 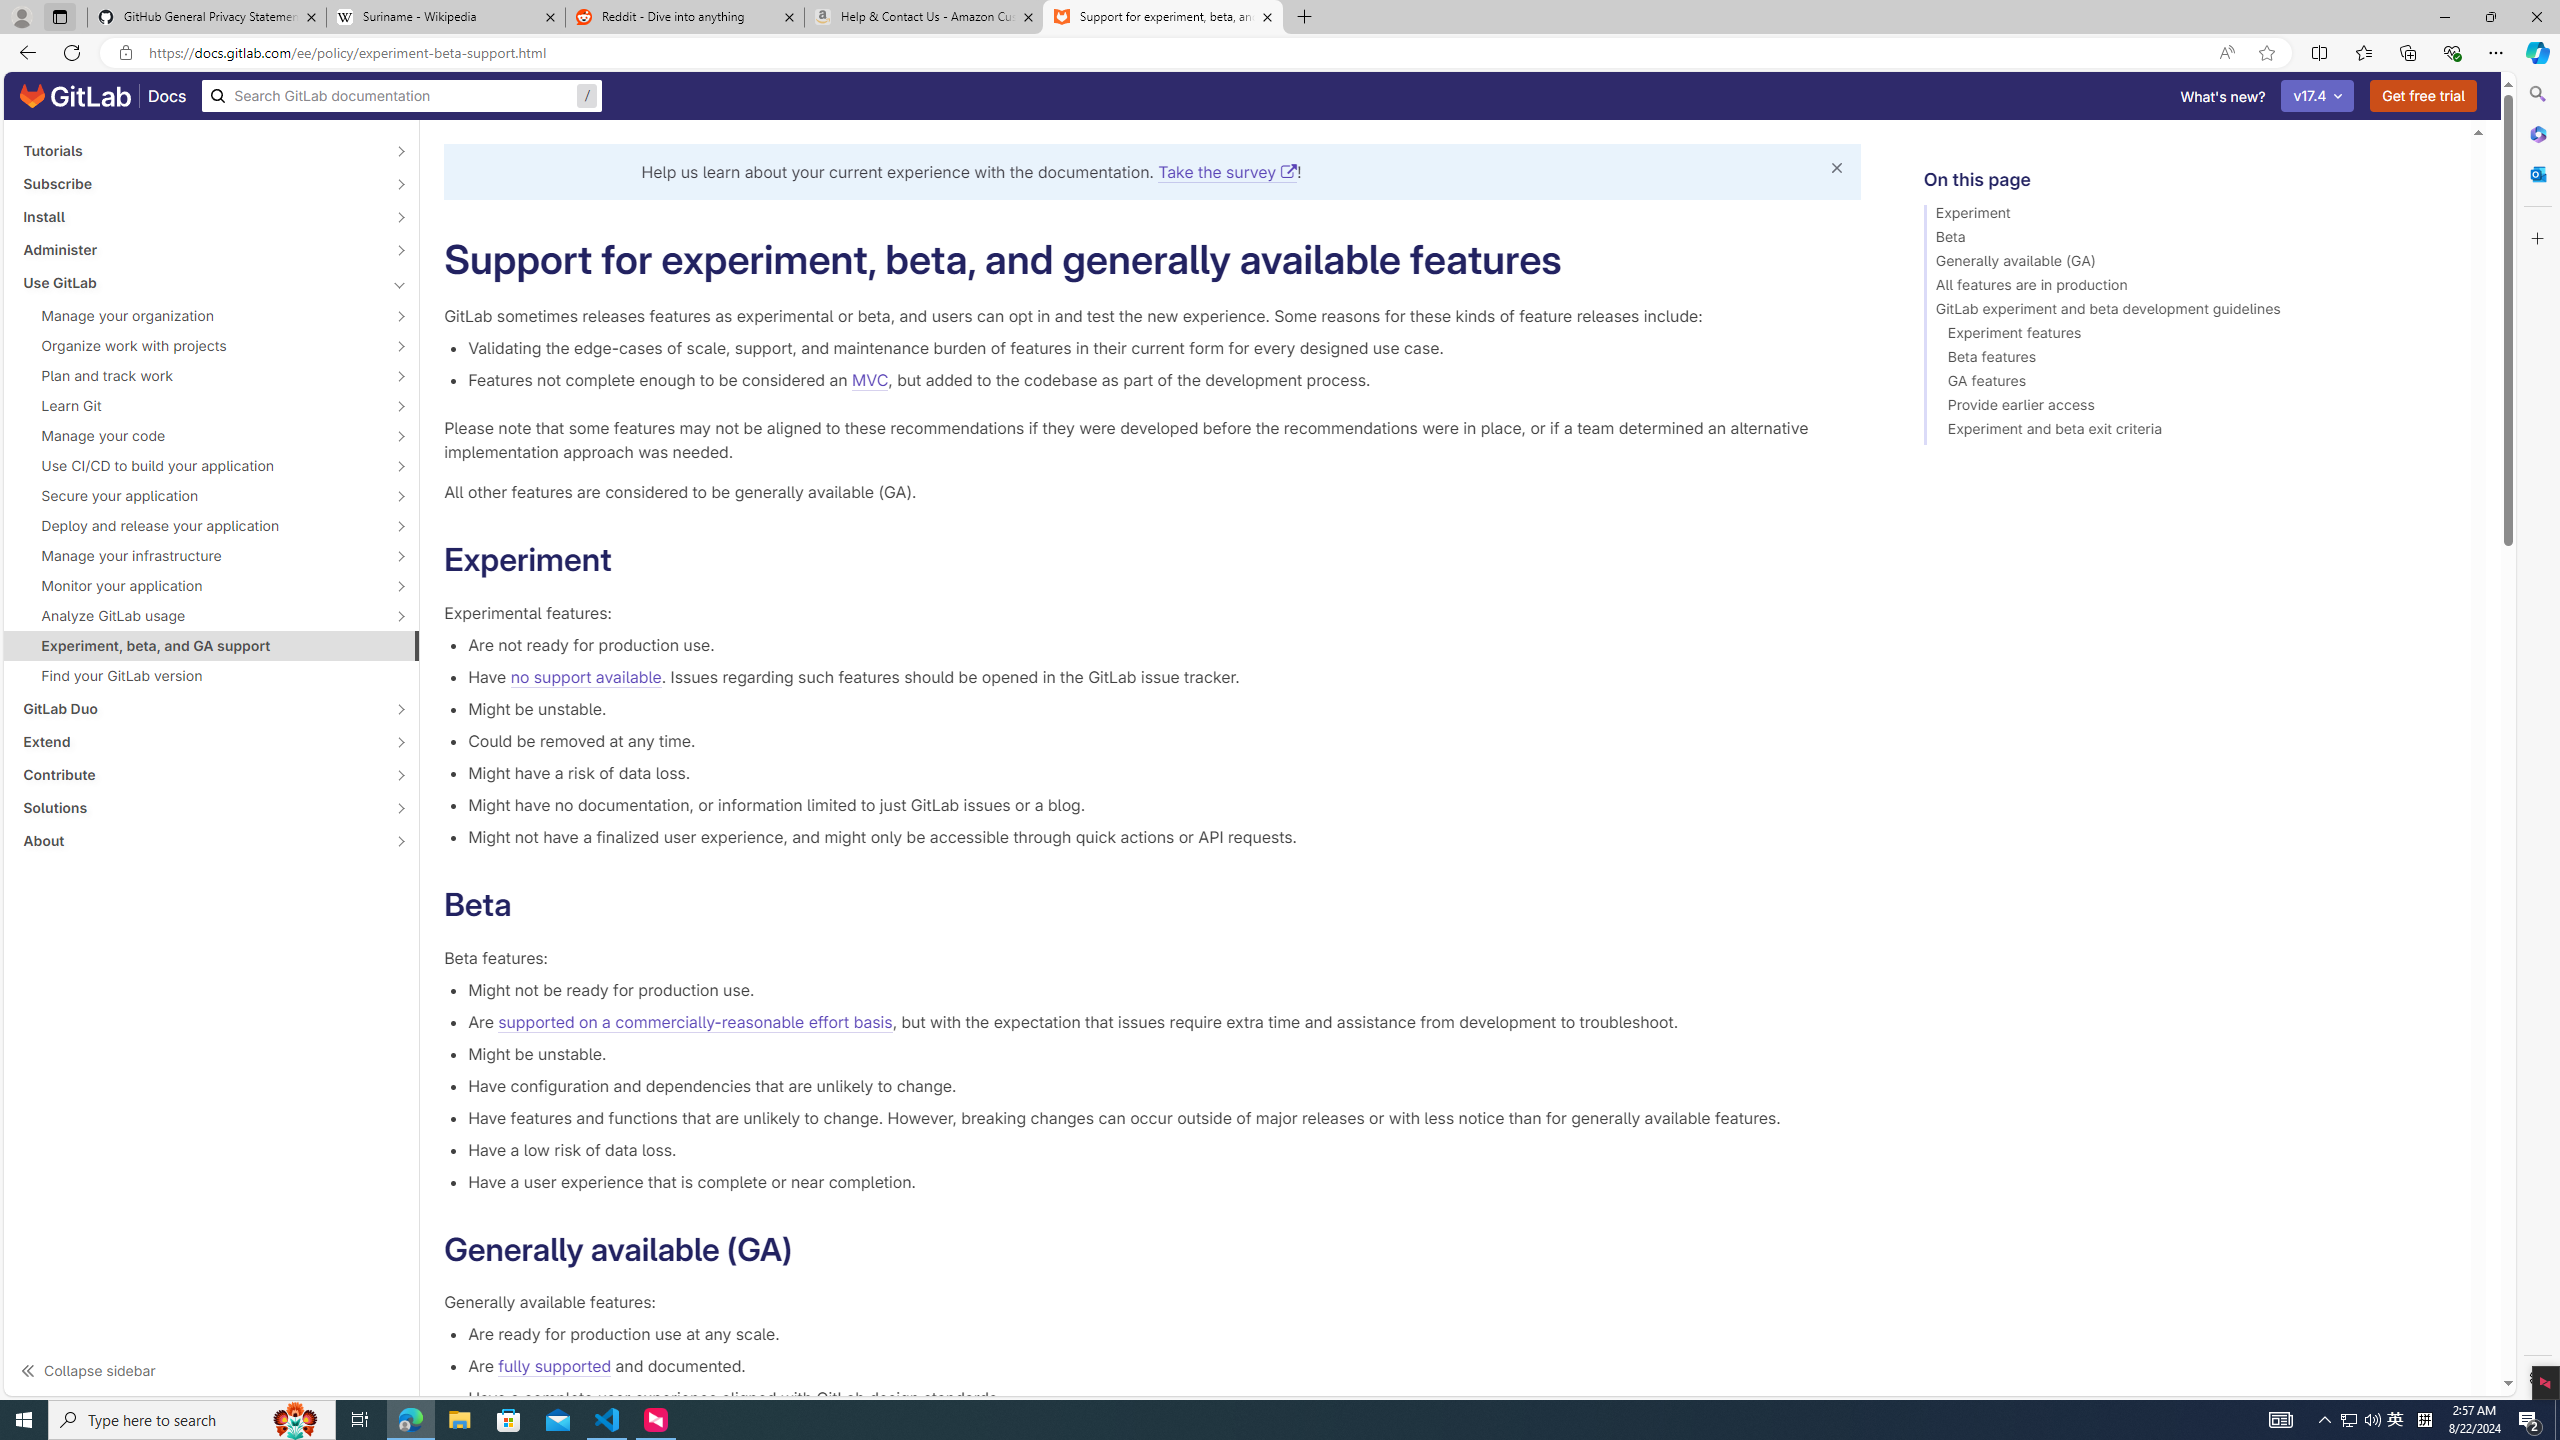 What do you see at coordinates (2188, 288) in the screenshot?
I see `All features are in production` at bounding box center [2188, 288].